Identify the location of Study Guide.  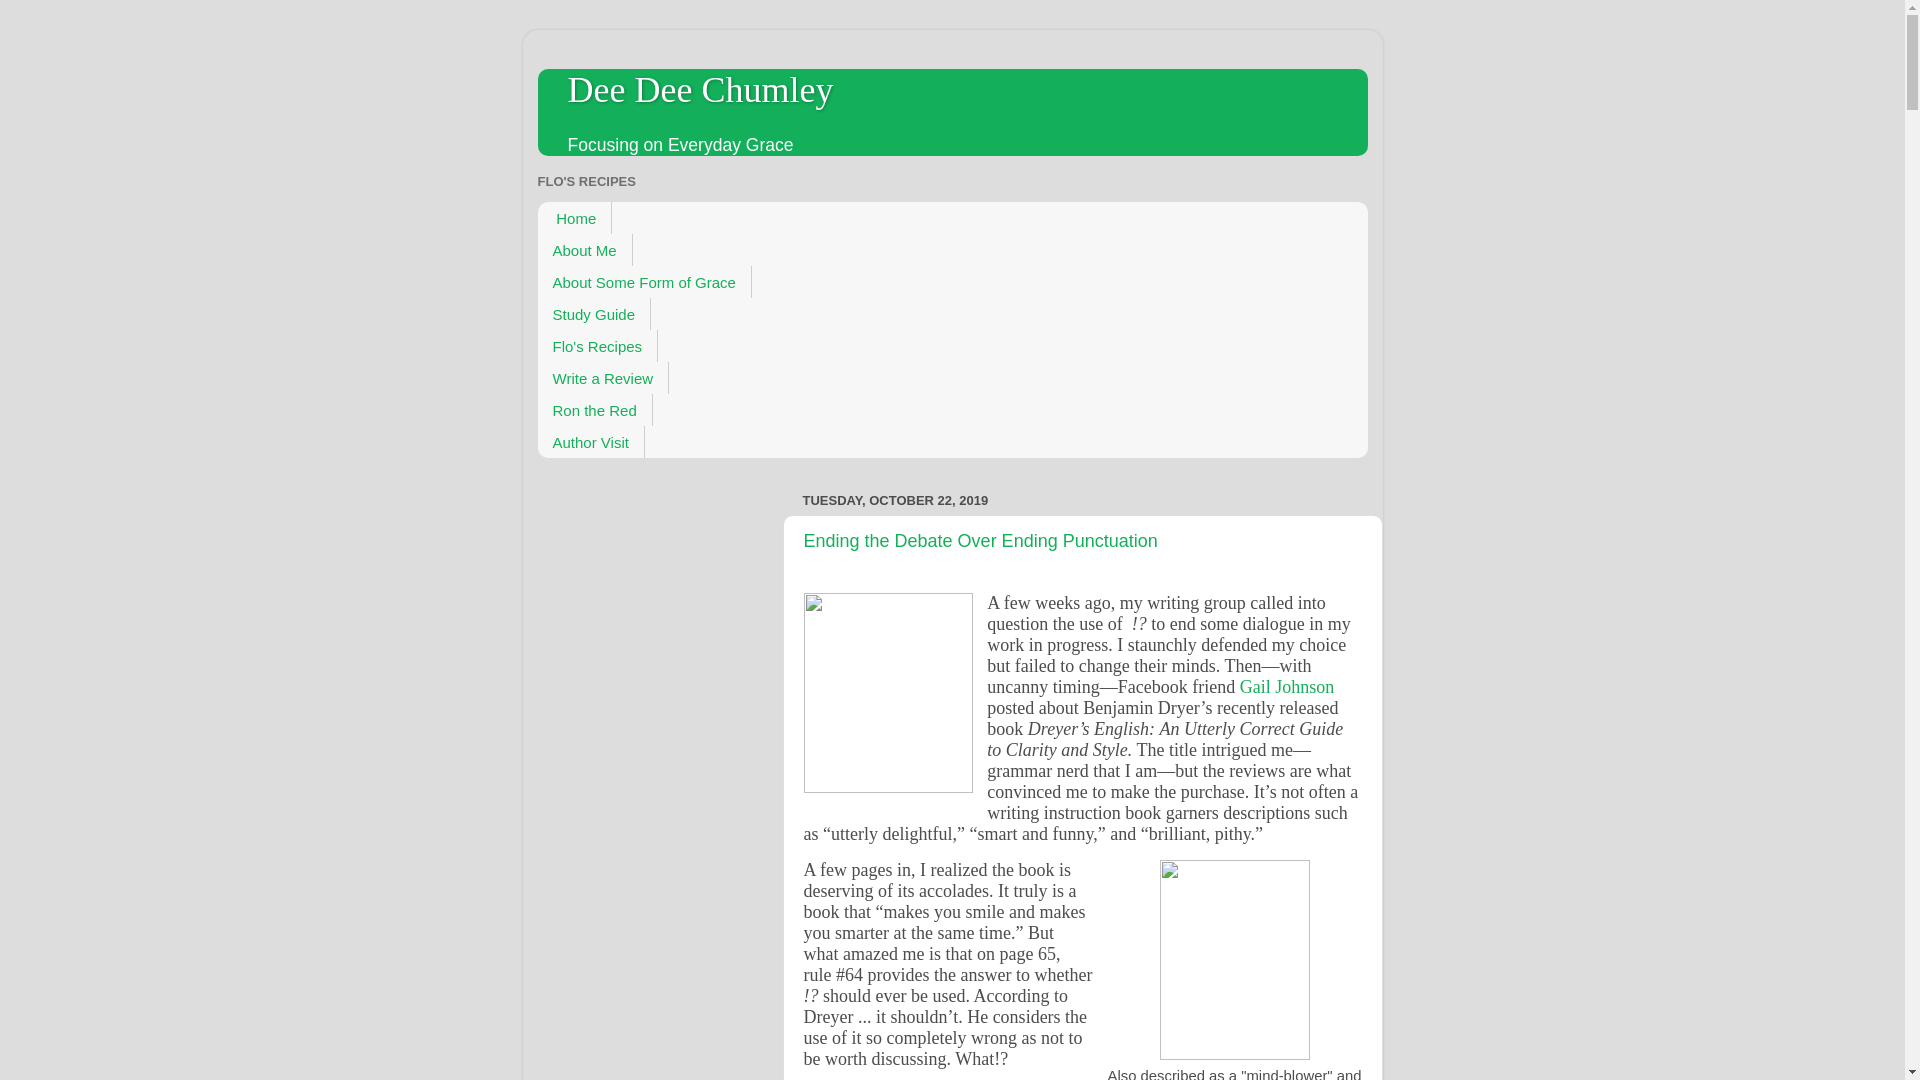
(594, 314).